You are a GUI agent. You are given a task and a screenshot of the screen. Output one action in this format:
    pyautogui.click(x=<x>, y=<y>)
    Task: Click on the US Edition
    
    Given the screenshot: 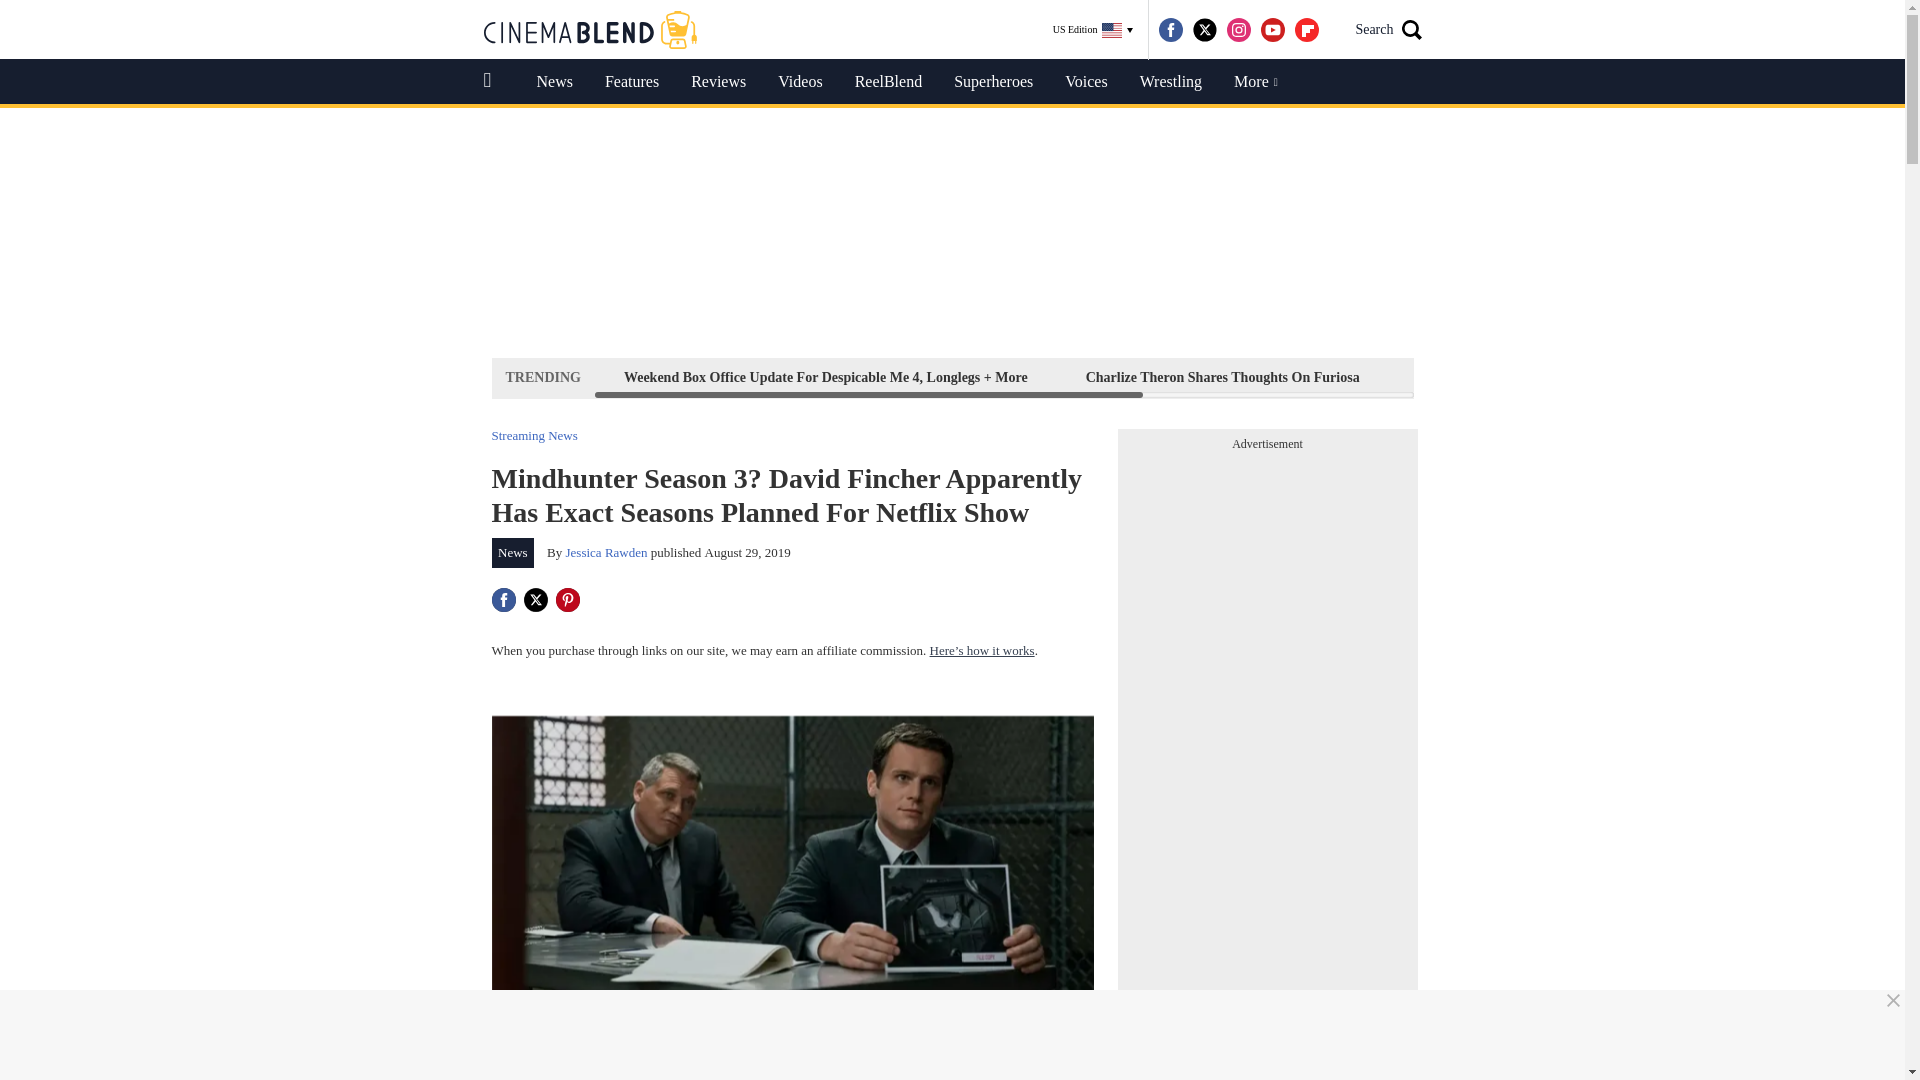 What is the action you would take?
    pyautogui.click(x=1093, y=30)
    